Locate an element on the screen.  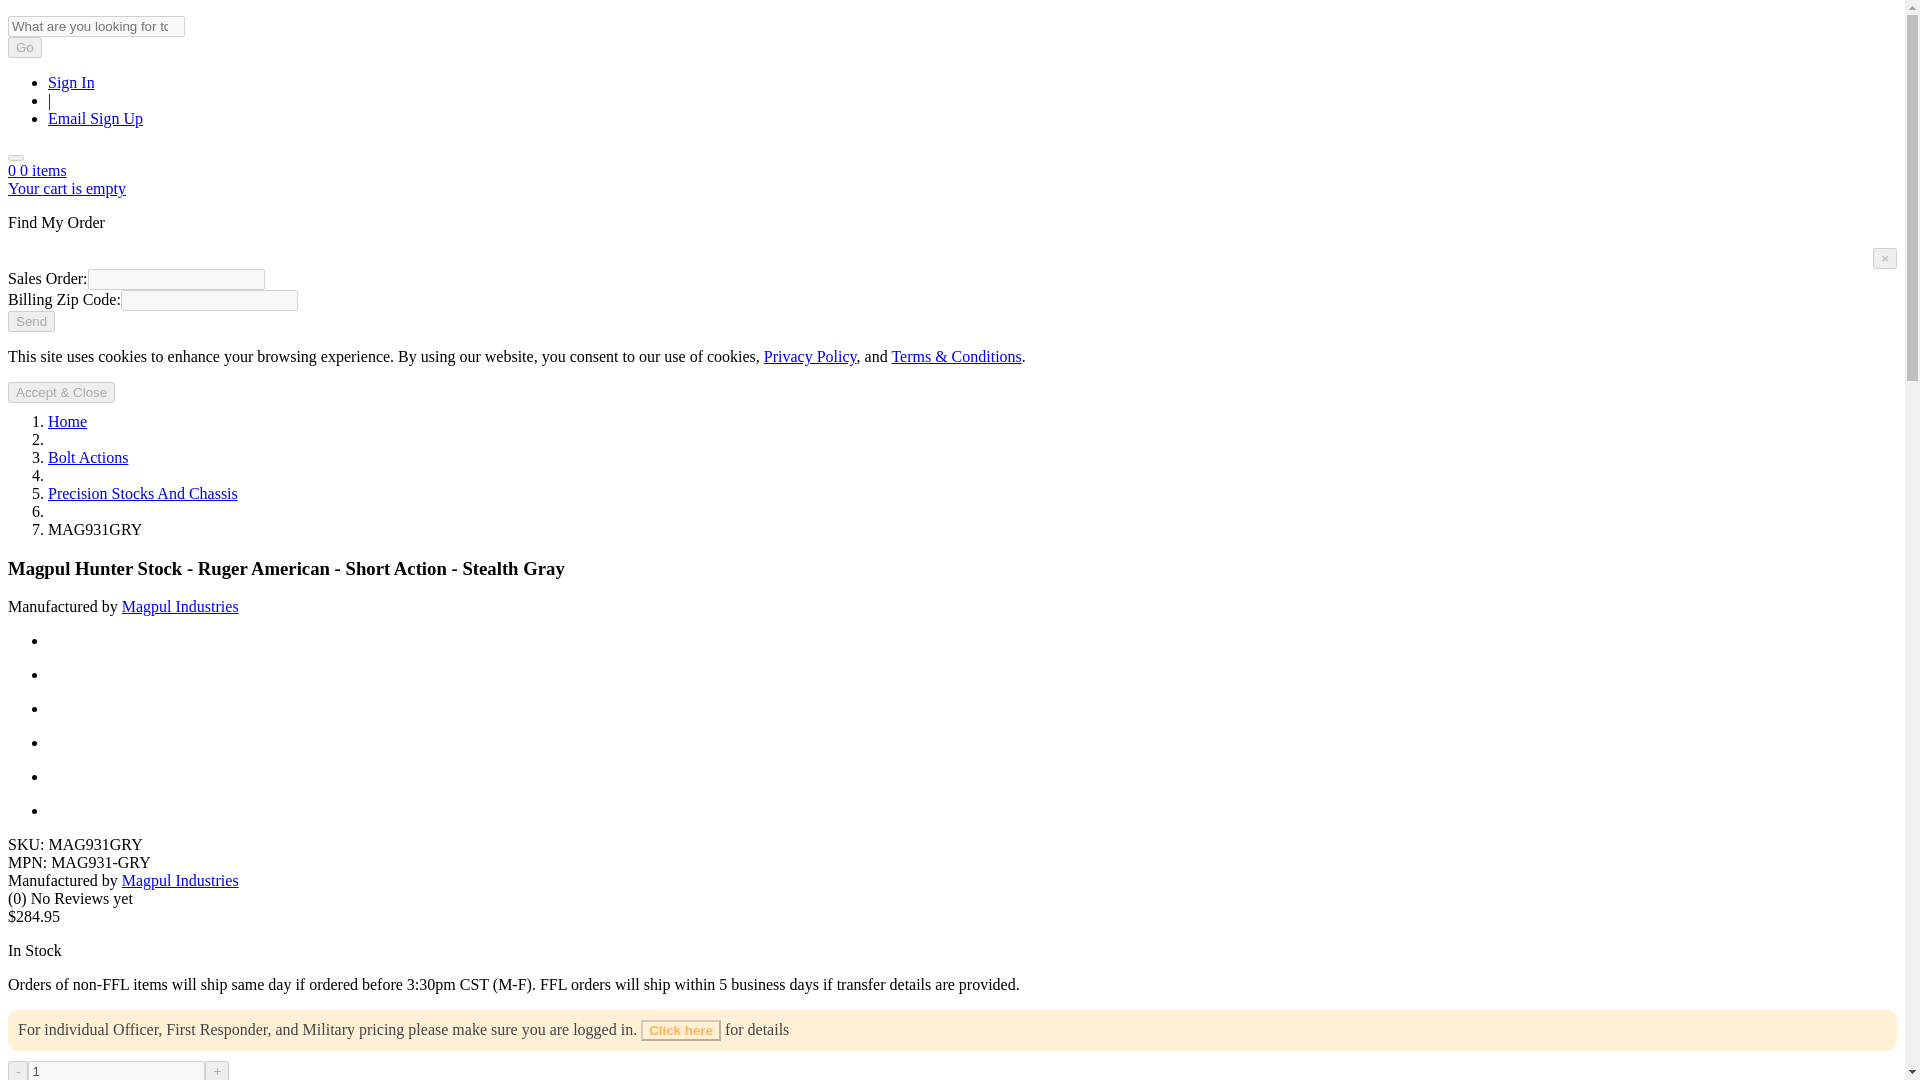
Magpul Industries is located at coordinates (180, 606).